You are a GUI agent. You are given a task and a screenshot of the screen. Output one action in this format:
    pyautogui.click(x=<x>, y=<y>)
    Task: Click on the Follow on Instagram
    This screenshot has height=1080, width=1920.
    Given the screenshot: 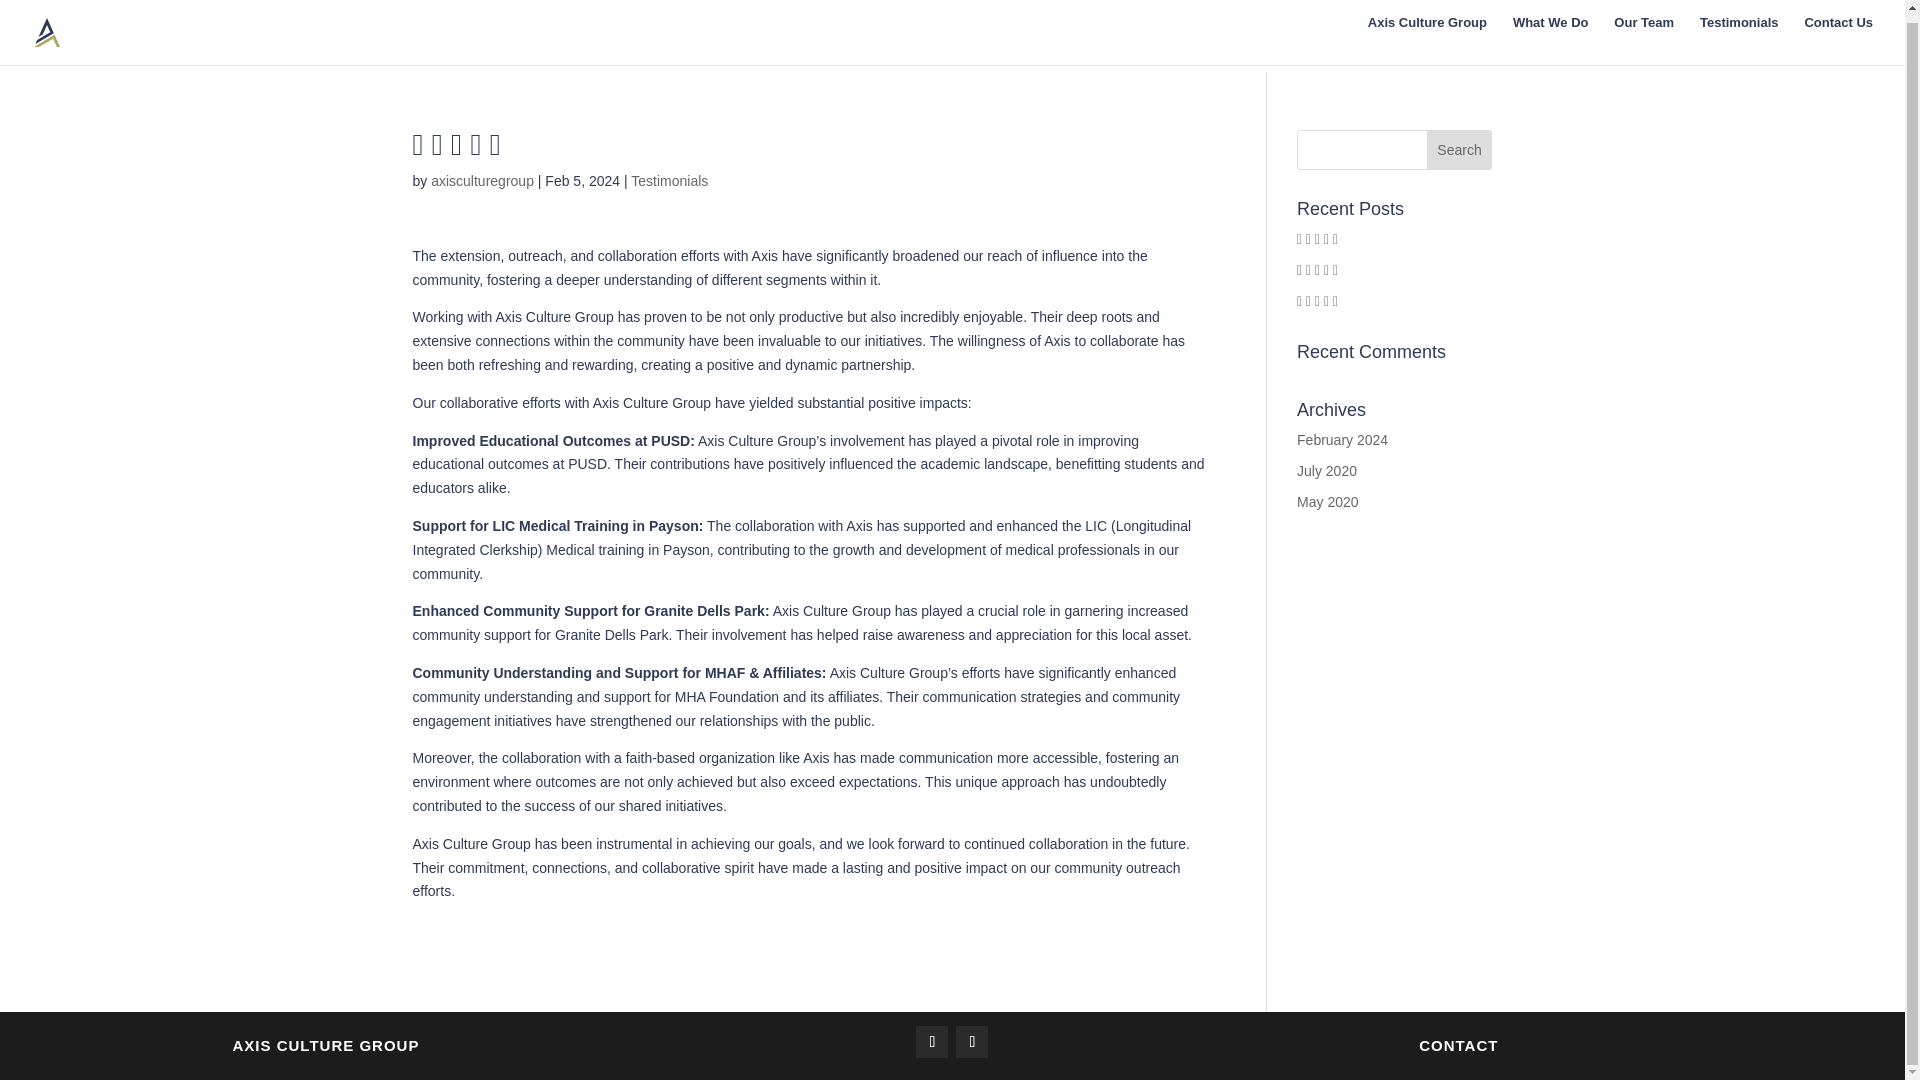 What is the action you would take?
    pyautogui.click(x=932, y=1042)
    